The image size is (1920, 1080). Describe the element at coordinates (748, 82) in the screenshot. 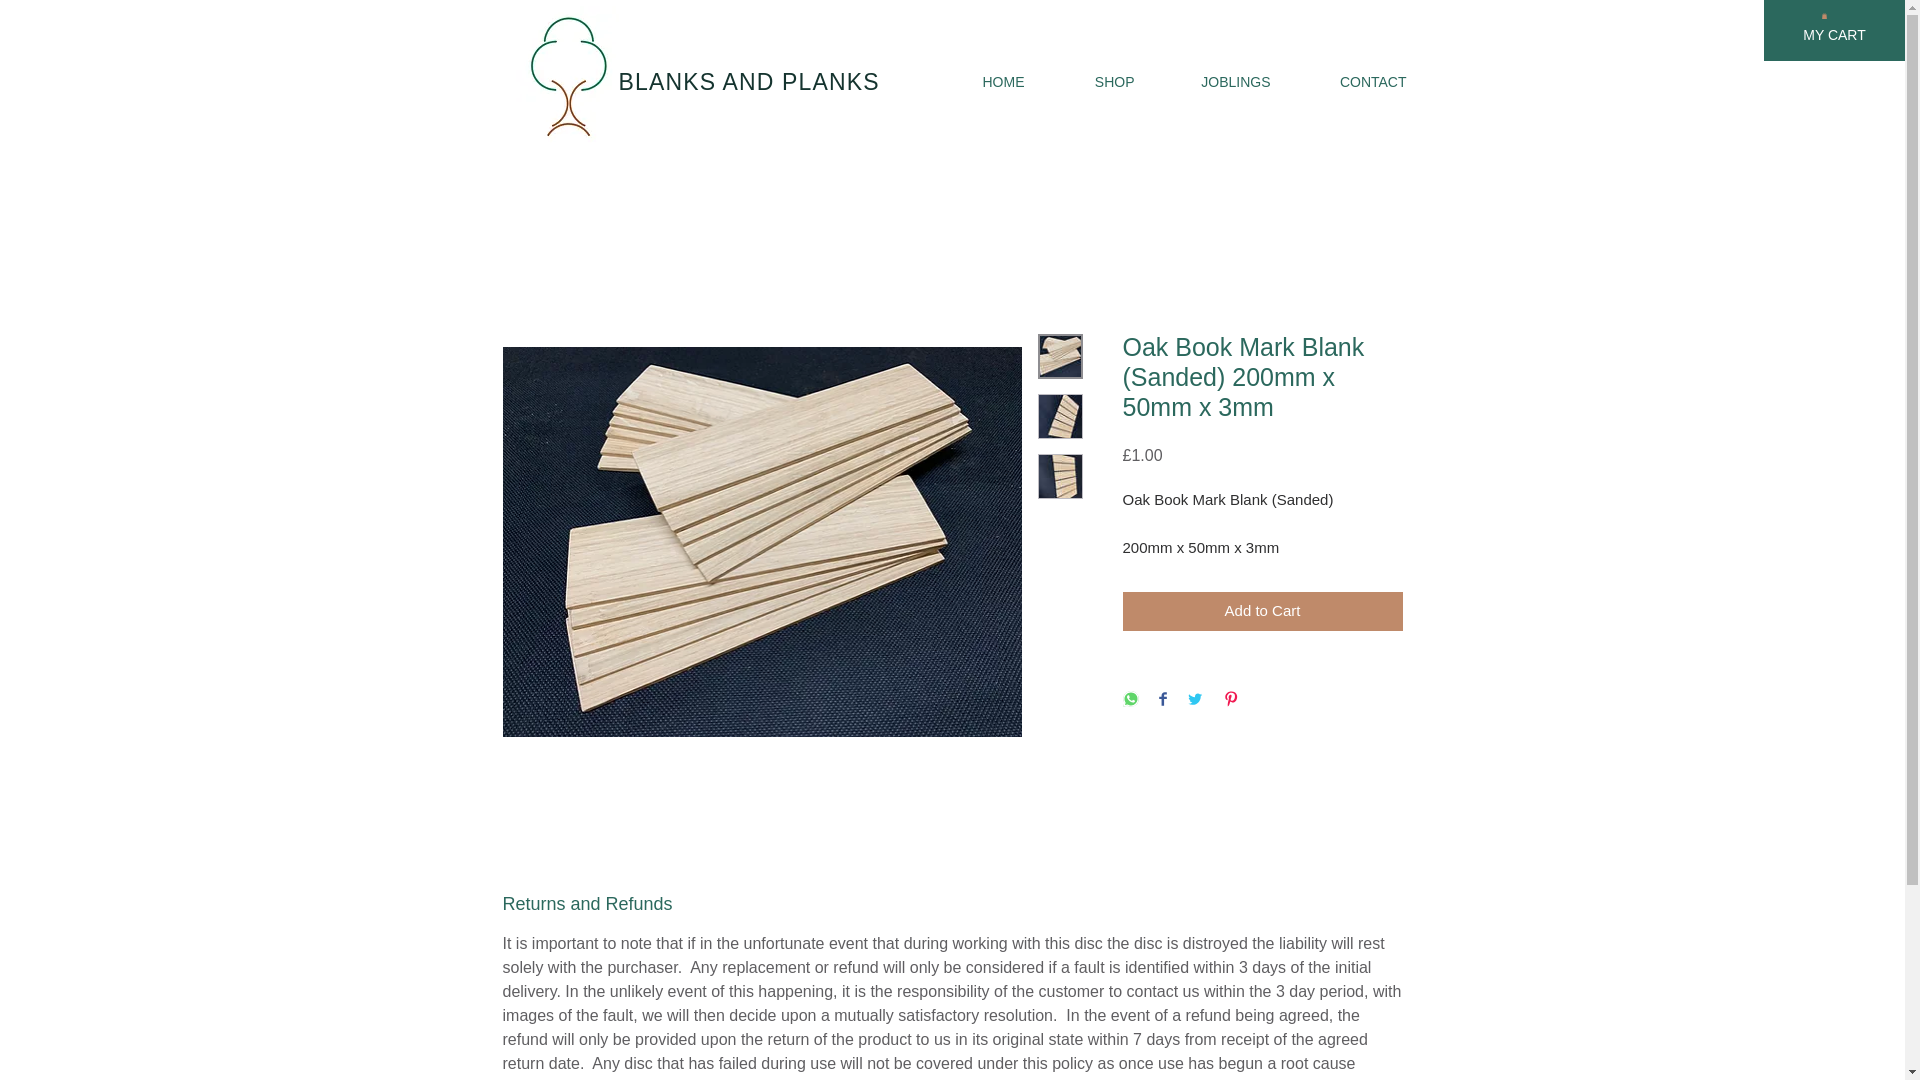

I see `BLANKS AND PLANKS` at that location.